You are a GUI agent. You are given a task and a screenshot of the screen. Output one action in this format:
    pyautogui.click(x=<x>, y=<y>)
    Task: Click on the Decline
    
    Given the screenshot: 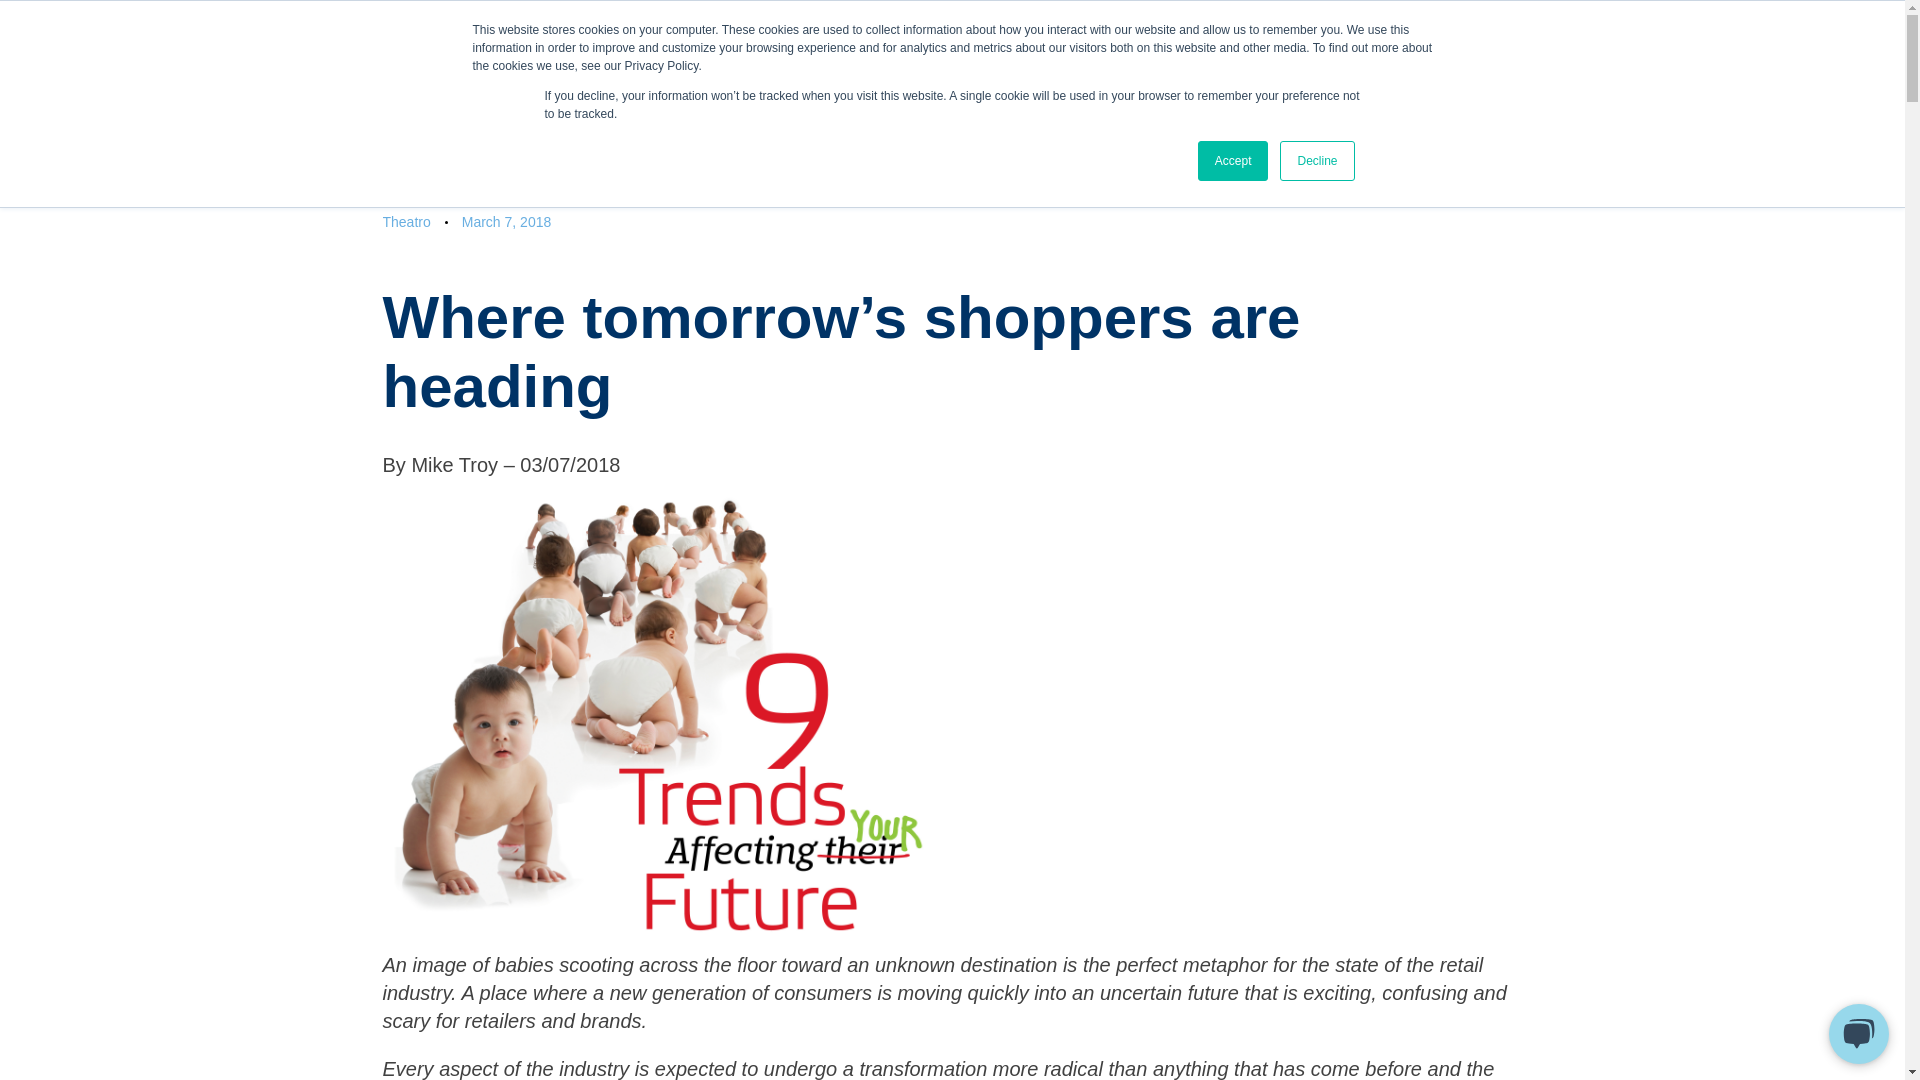 What is the action you would take?
    pyautogui.click(x=1316, y=161)
    